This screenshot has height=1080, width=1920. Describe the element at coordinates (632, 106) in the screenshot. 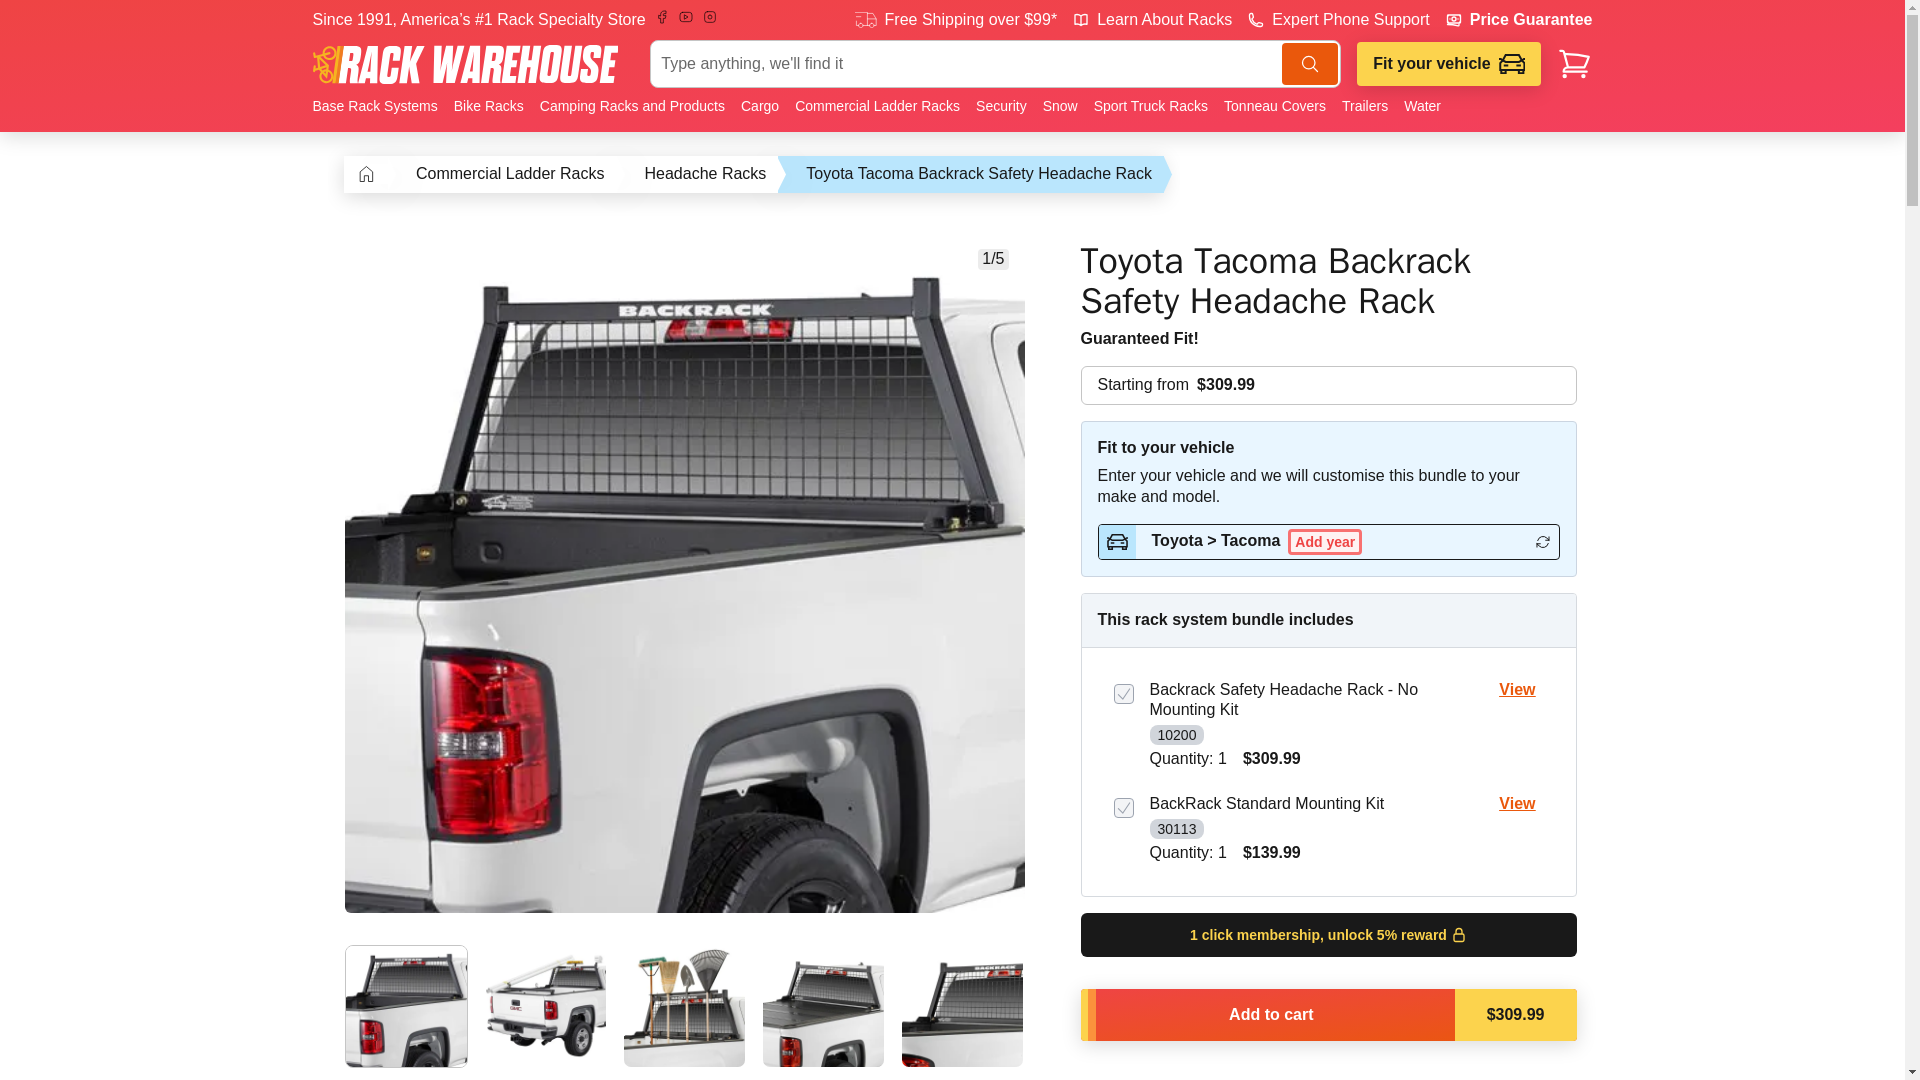

I see `Camping Racks and Products` at that location.